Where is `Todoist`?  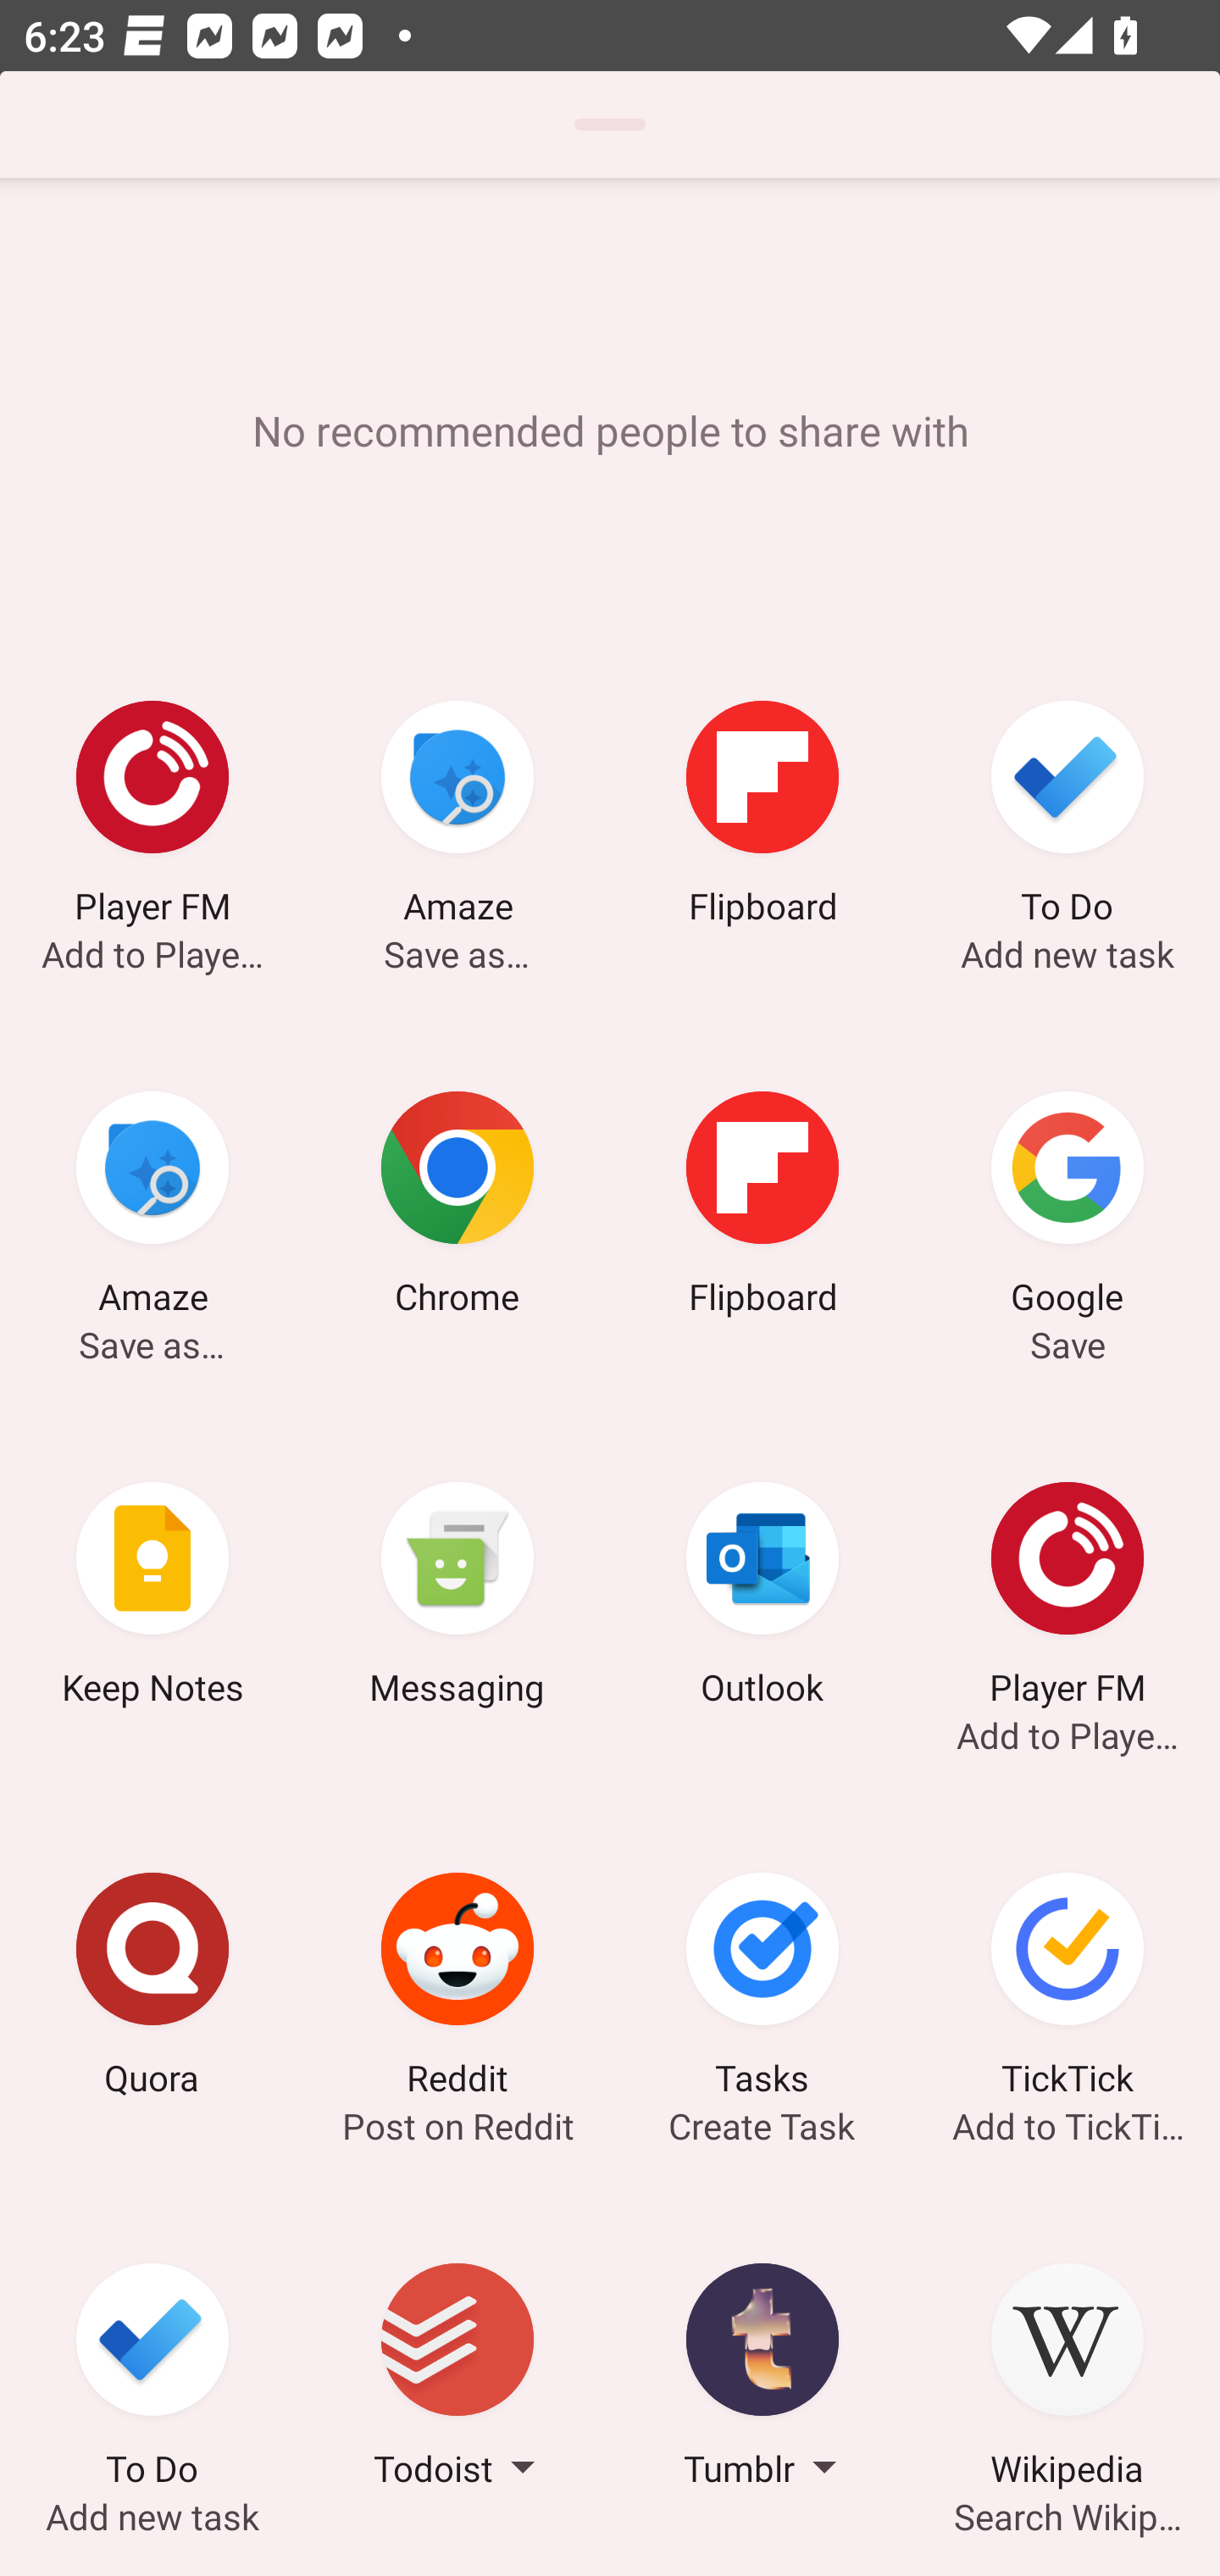
Todoist is located at coordinates (457, 2379).